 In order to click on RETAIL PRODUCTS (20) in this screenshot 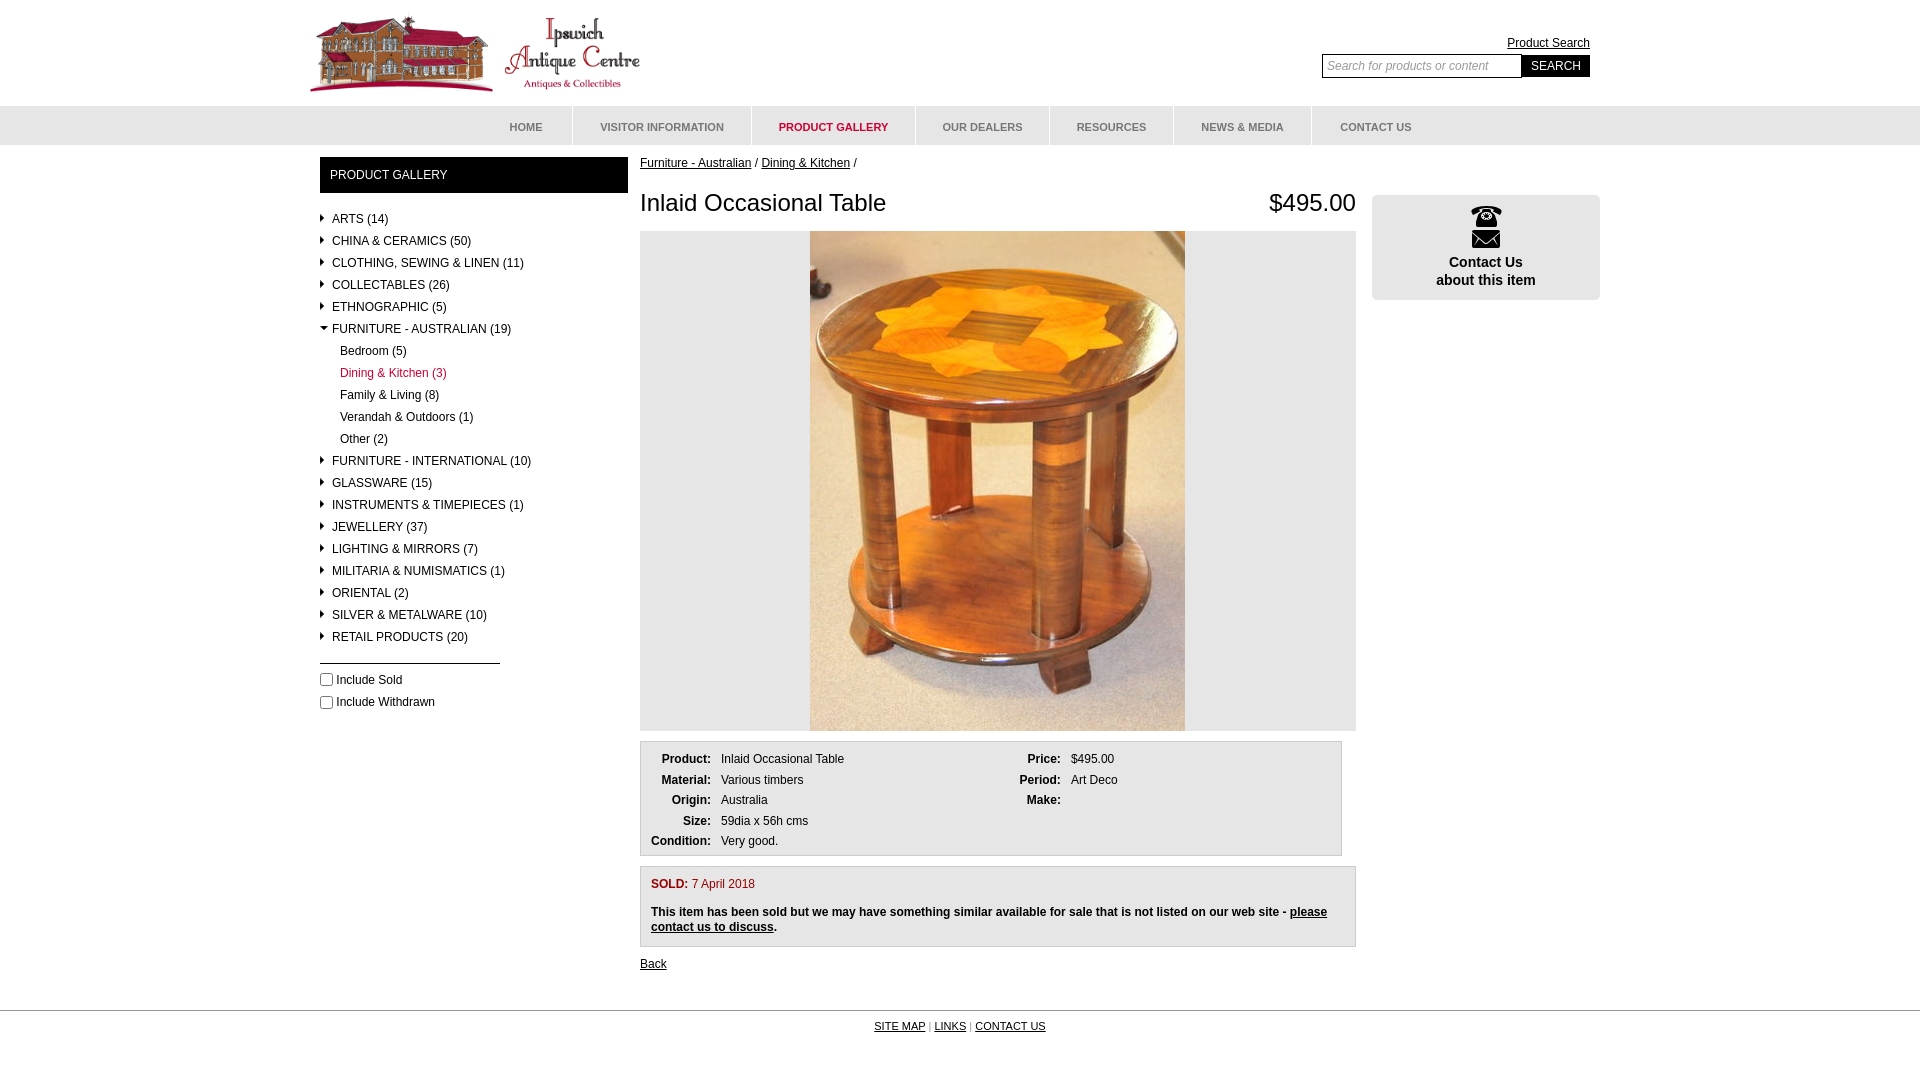, I will do `click(474, 642)`.